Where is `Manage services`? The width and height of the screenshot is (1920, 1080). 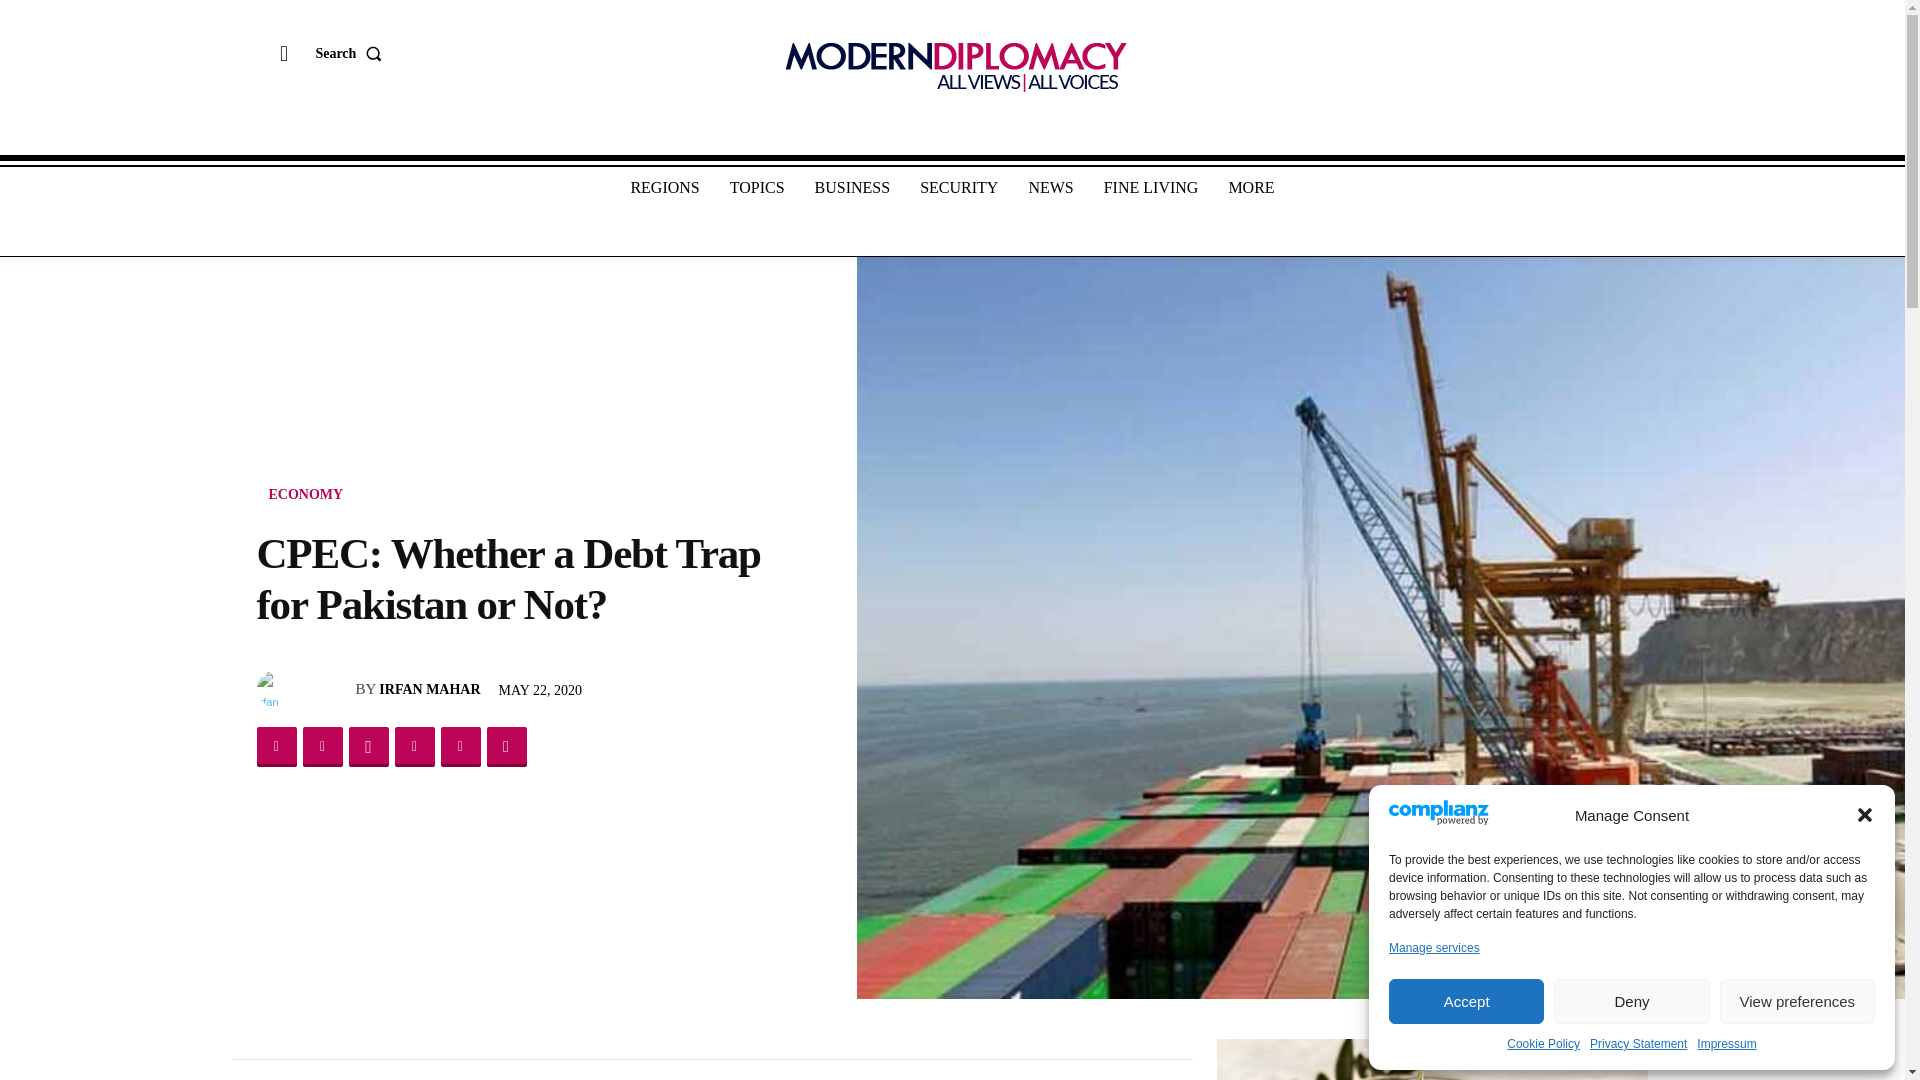 Manage services is located at coordinates (1434, 948).